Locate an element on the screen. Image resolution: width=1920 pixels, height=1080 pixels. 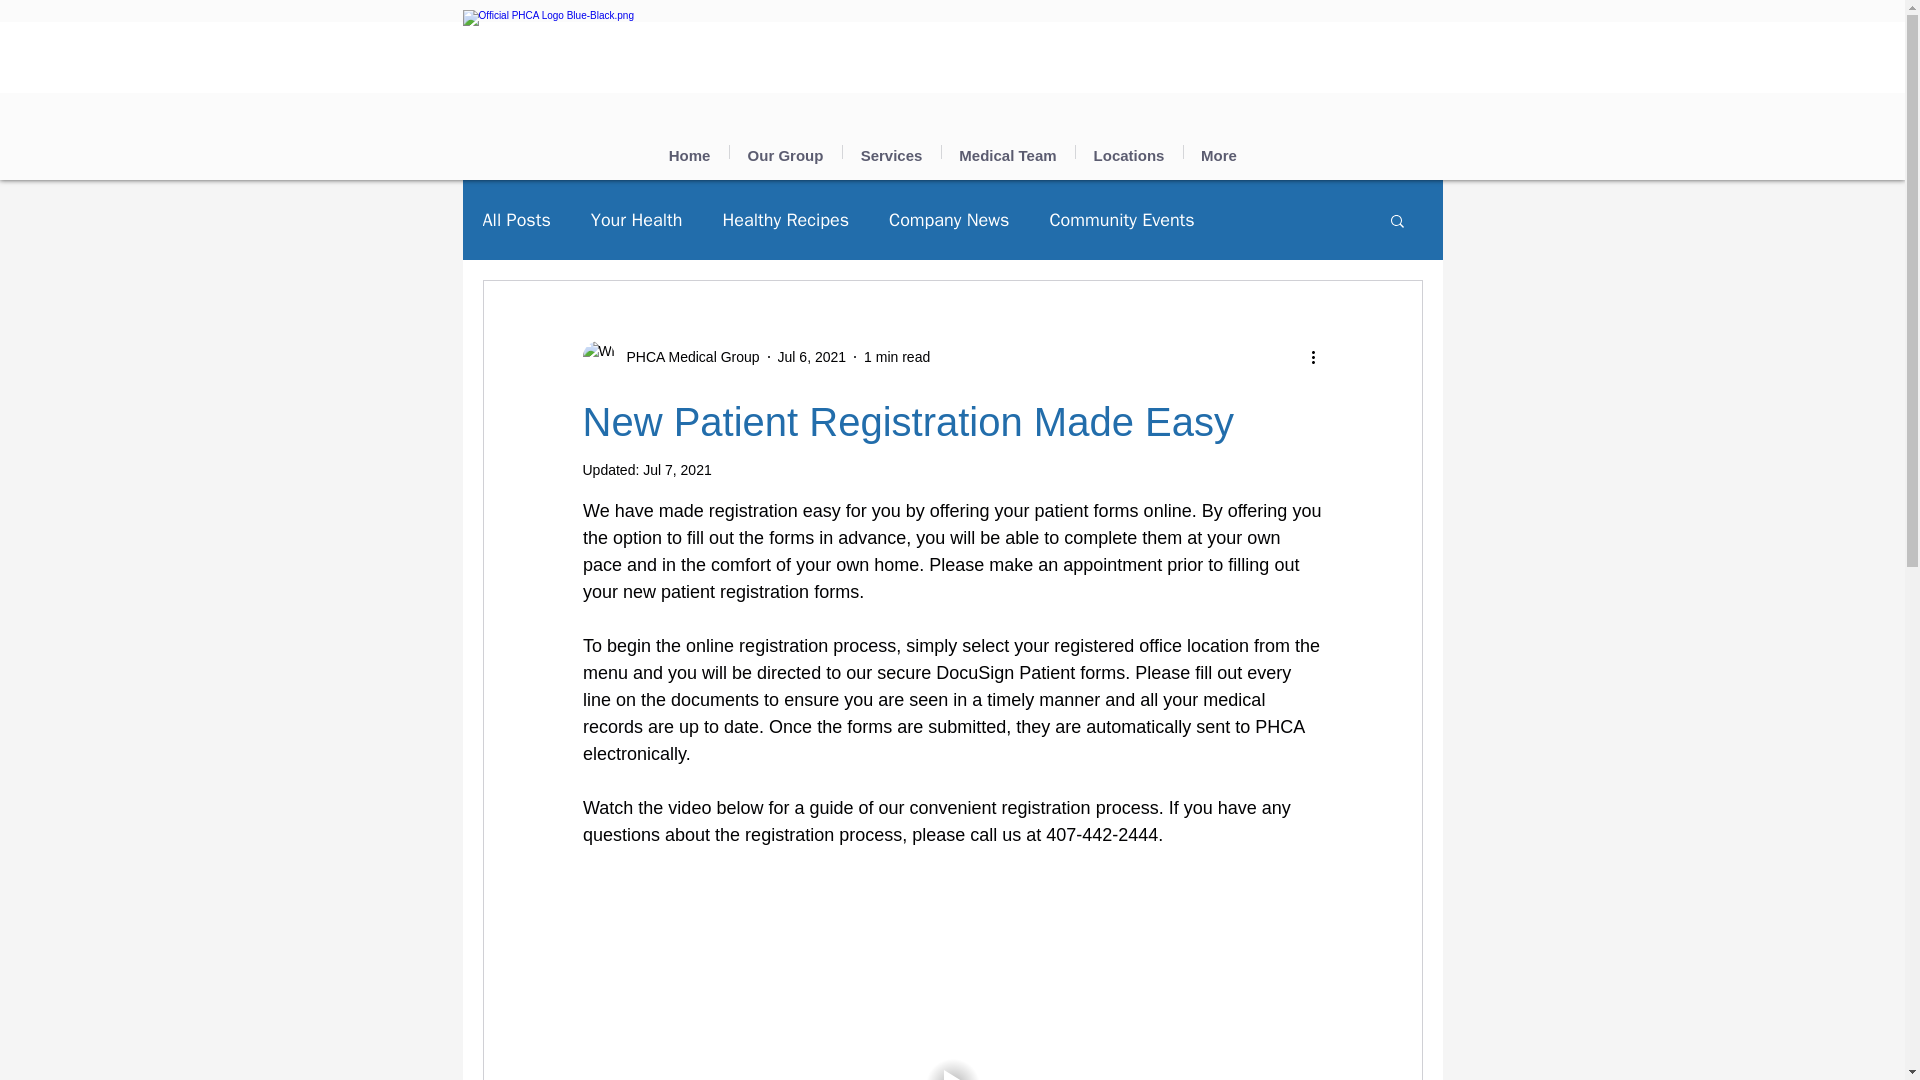
Company News is located at coordinates (948, 220).